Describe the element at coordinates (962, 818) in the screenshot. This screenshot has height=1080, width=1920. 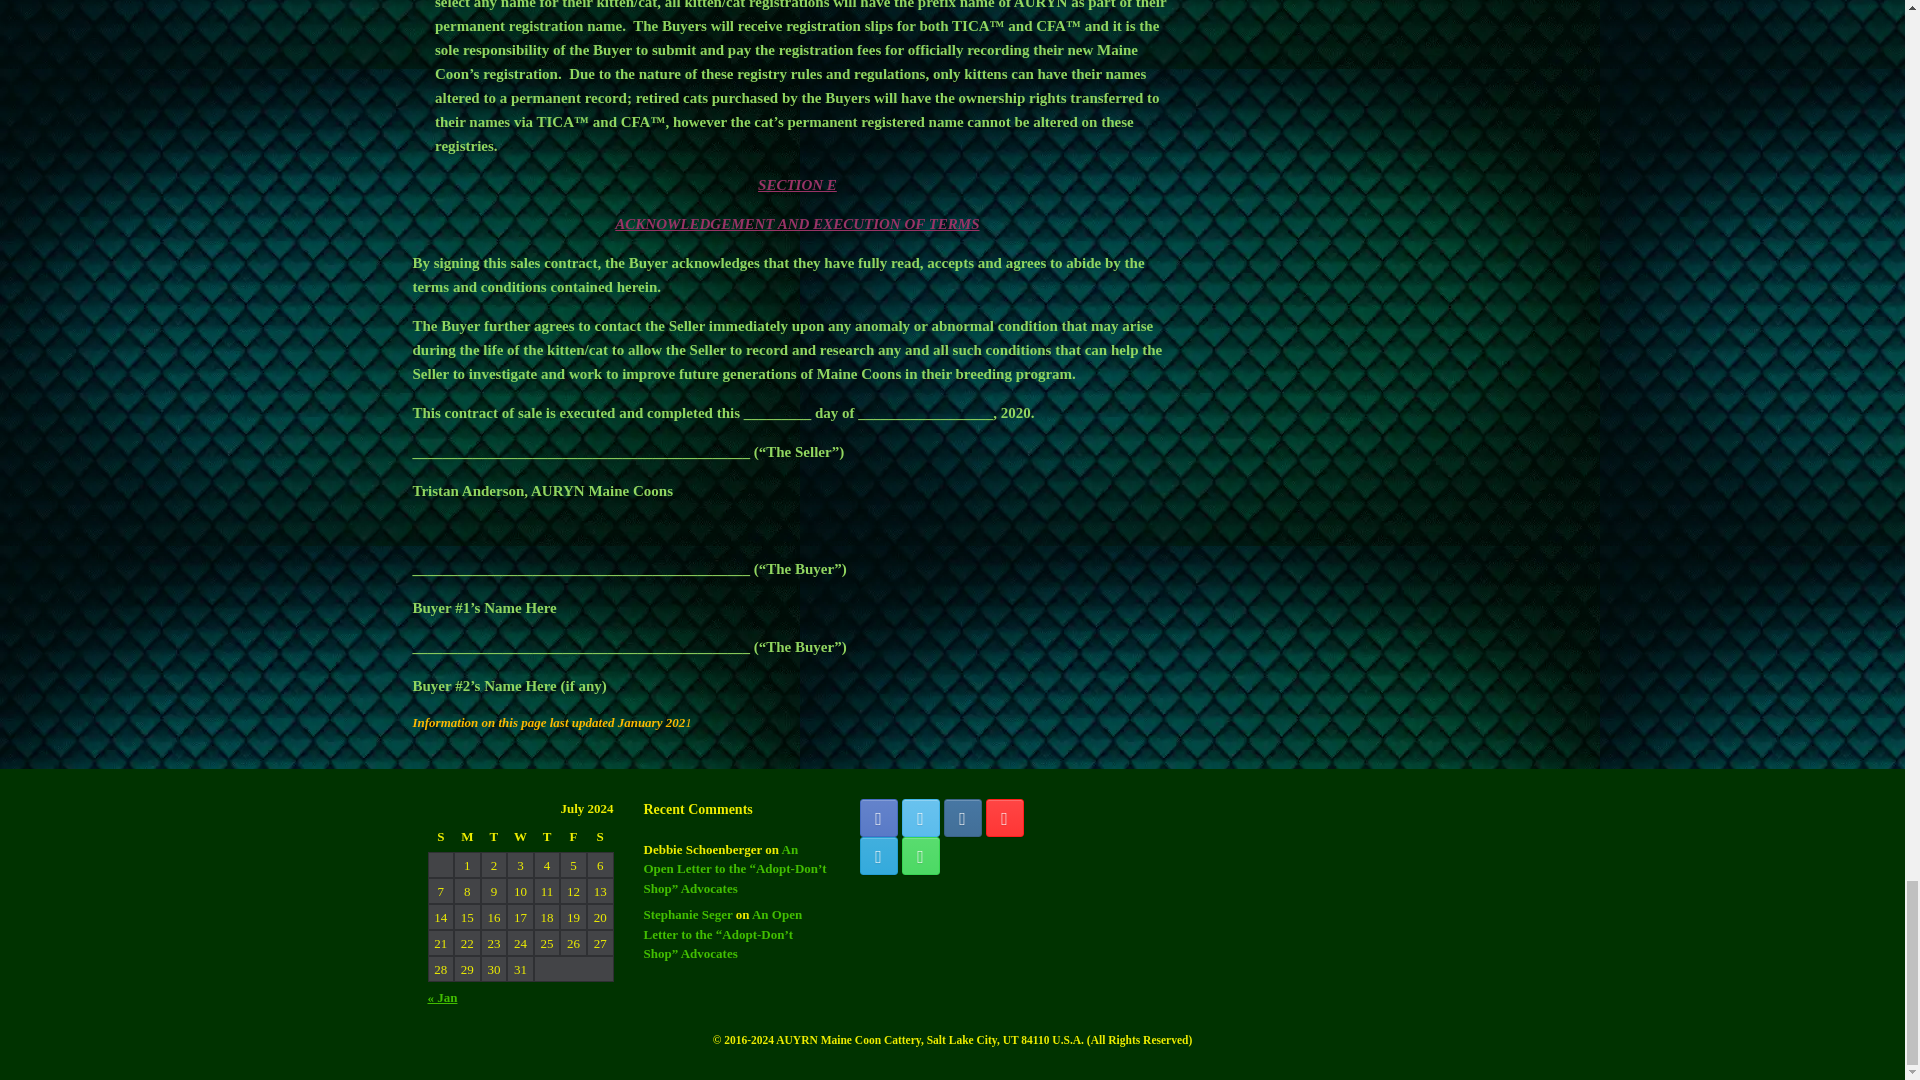
I see ` Instagram` at that location.